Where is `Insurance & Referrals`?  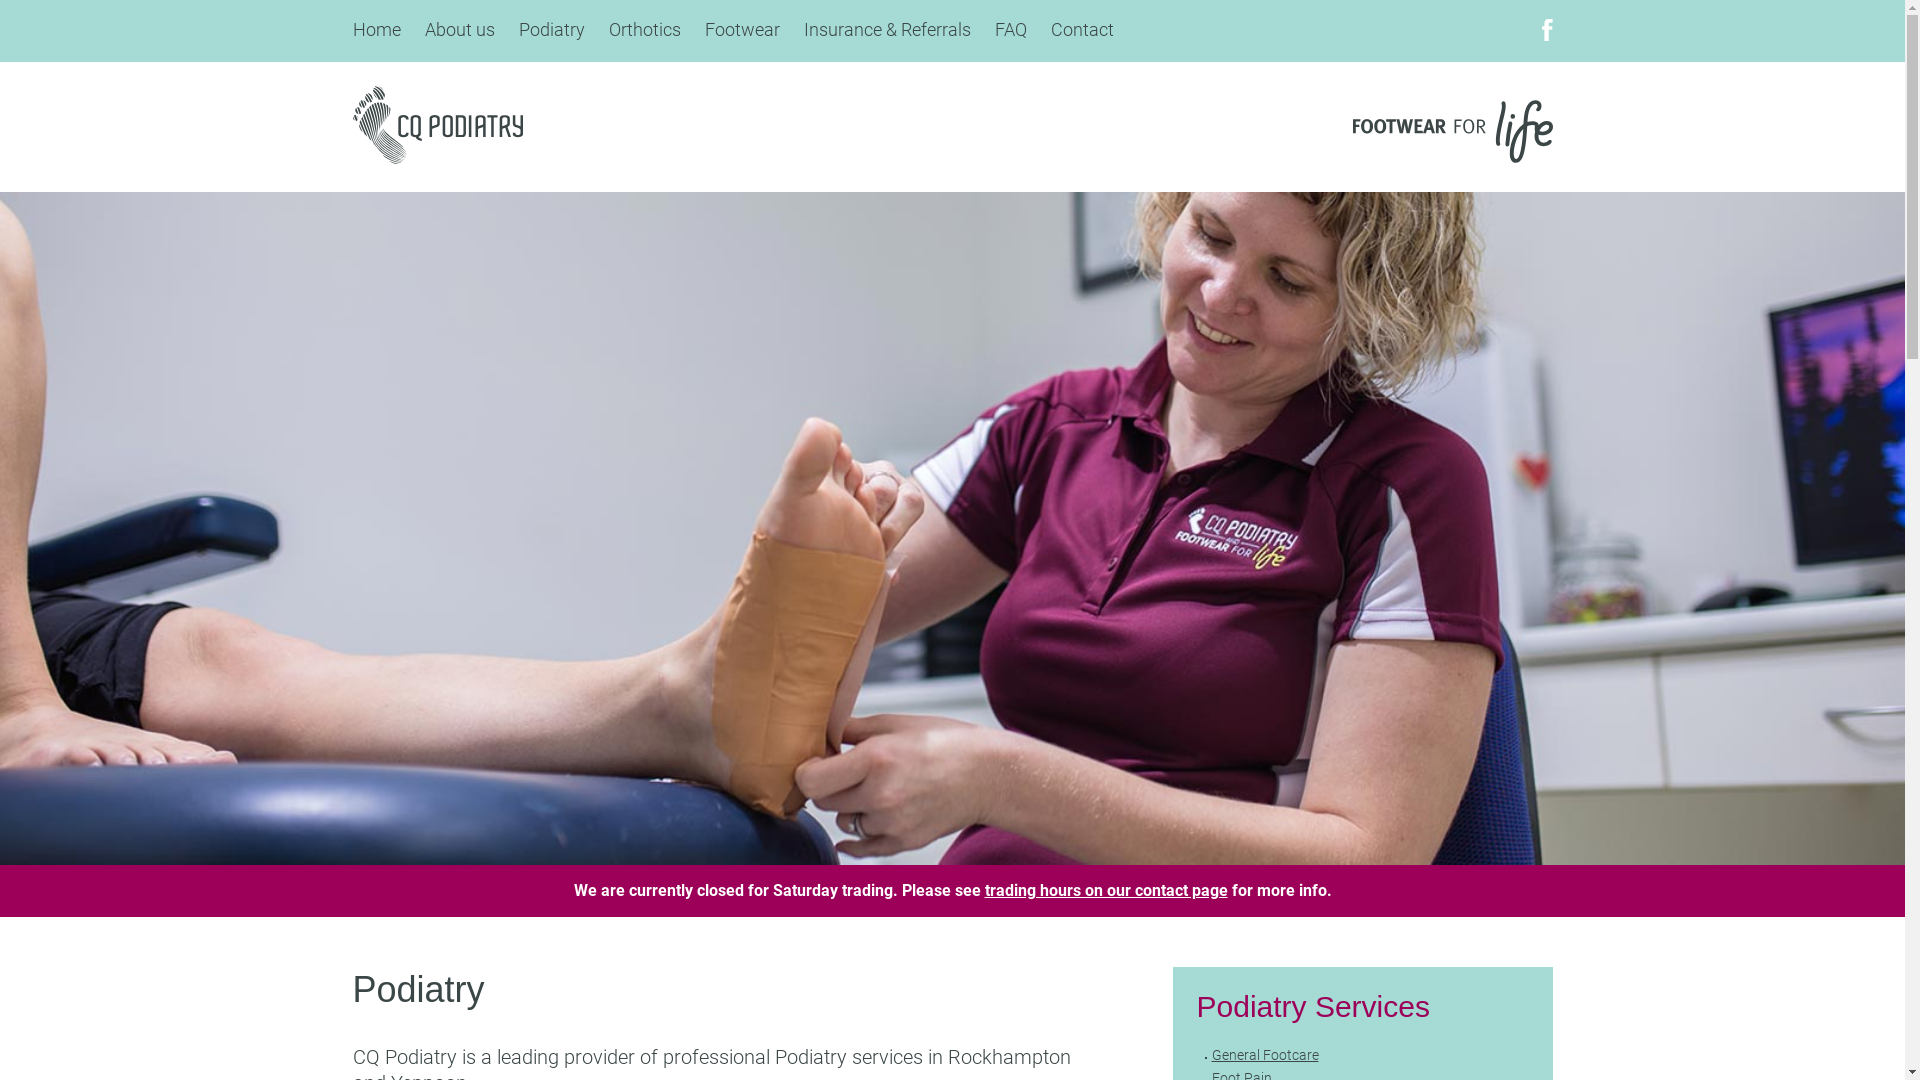
Insurance & Referrals is located at coordinates (888, 31).